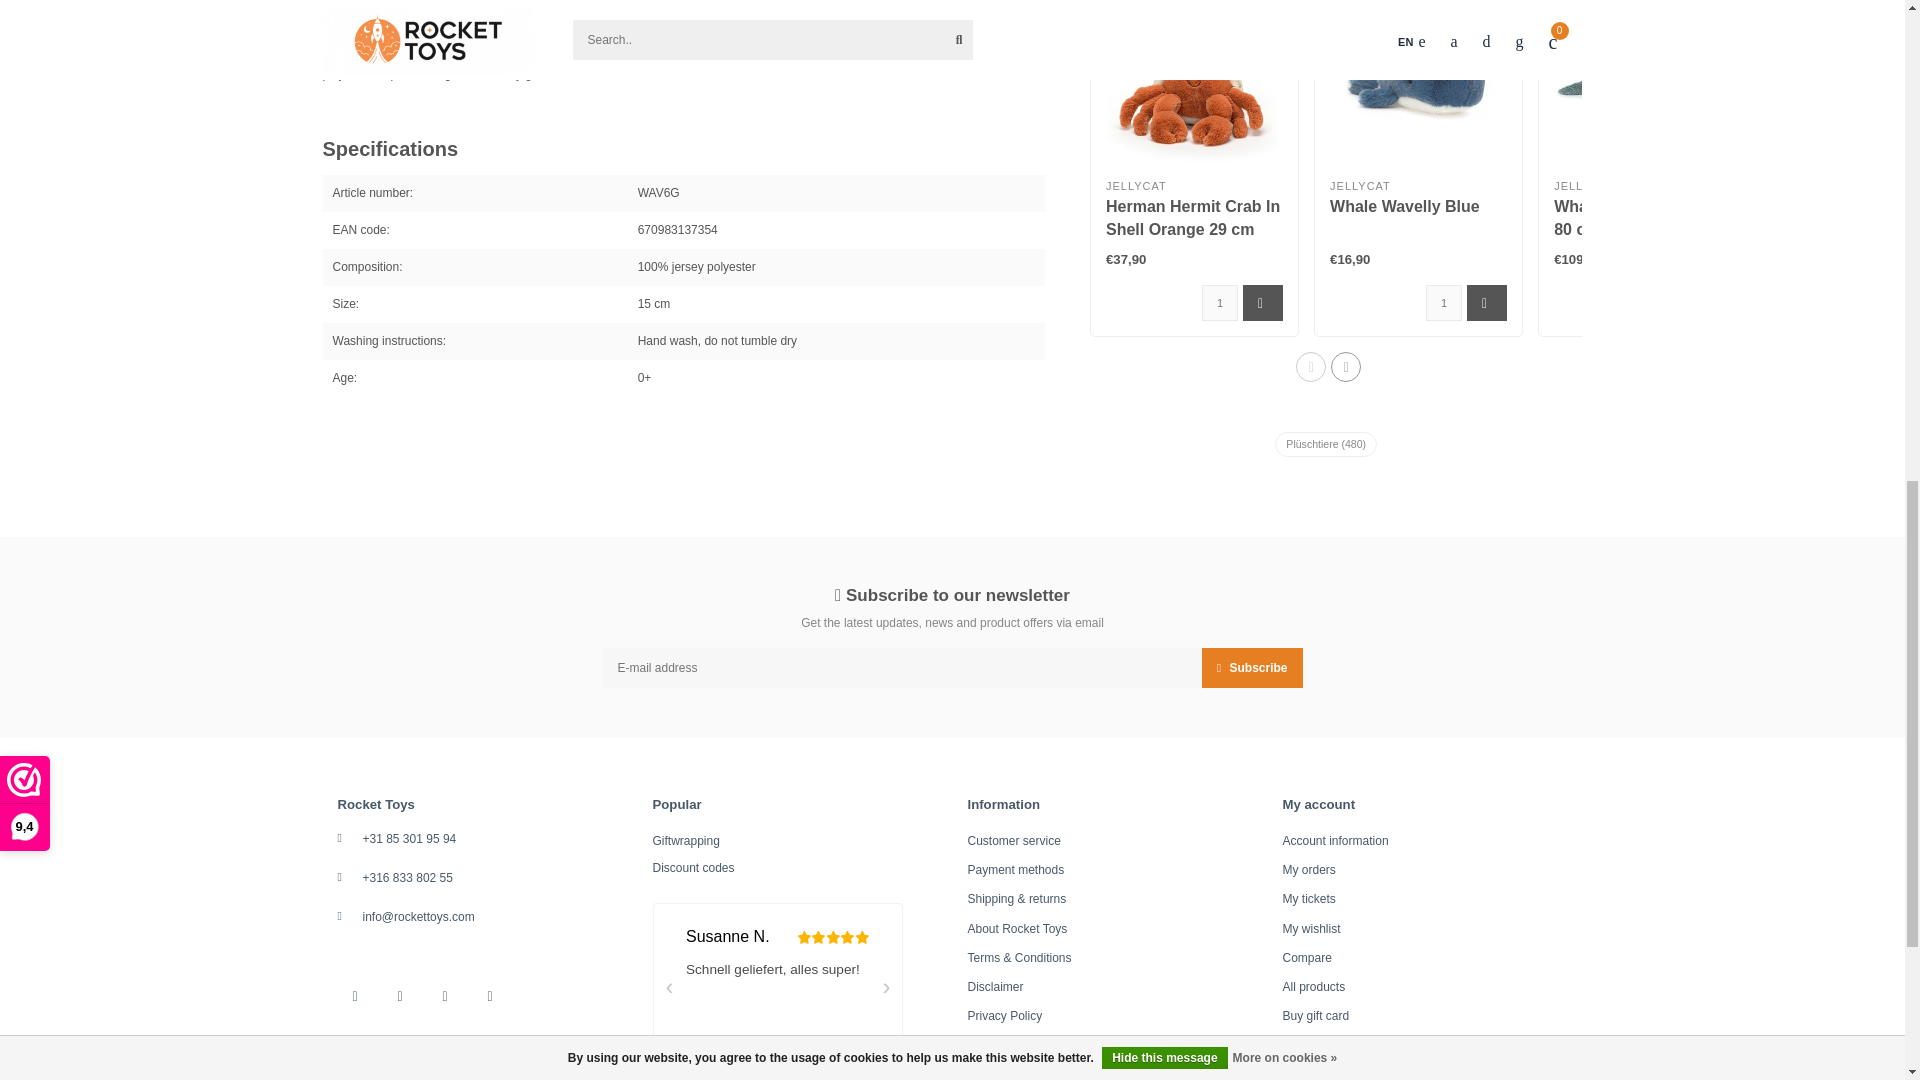 The height and width of the screenshot is (1080, 1920). What do you see at coordinates (1418, 82) in the screenshot?
I see `Jellycat Whale Wavelly Blue` at bounding box center [1418, 82].